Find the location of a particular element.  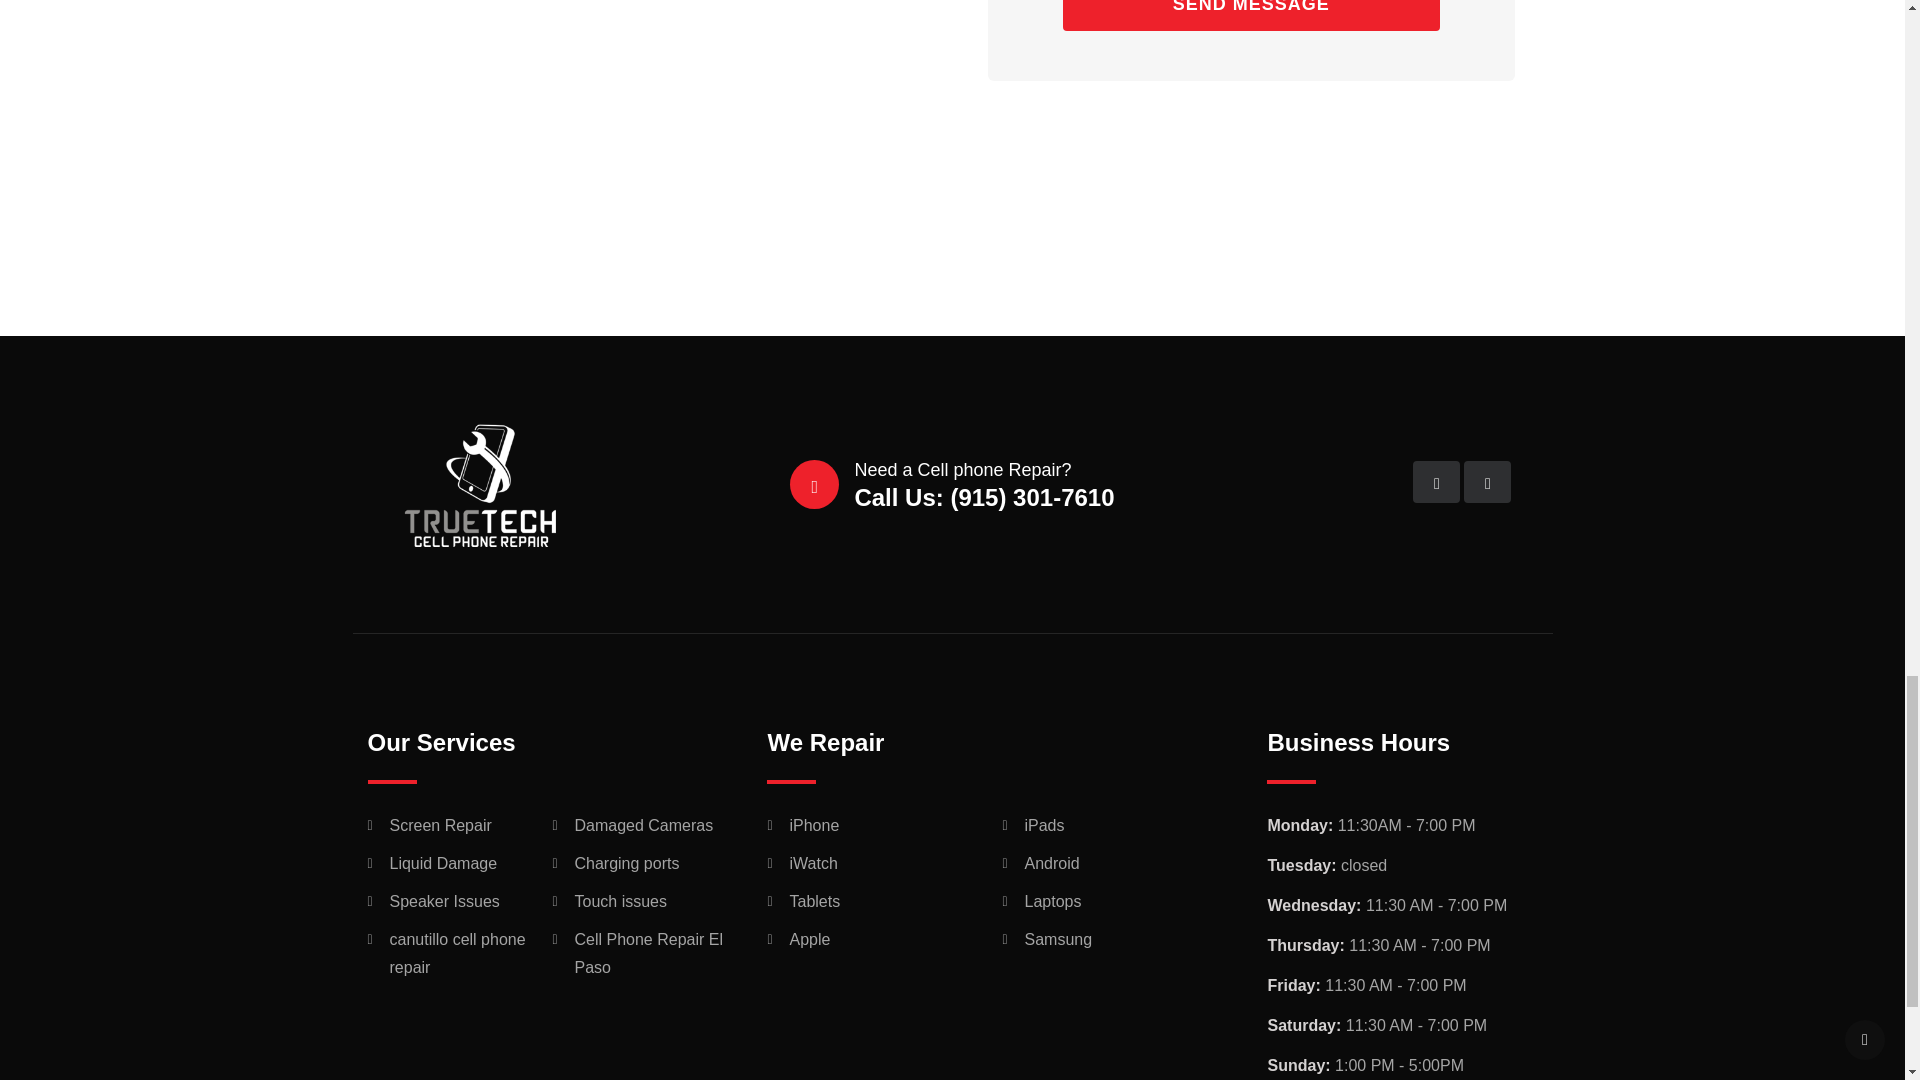

Touch issues is located at coordinates (620, 900).